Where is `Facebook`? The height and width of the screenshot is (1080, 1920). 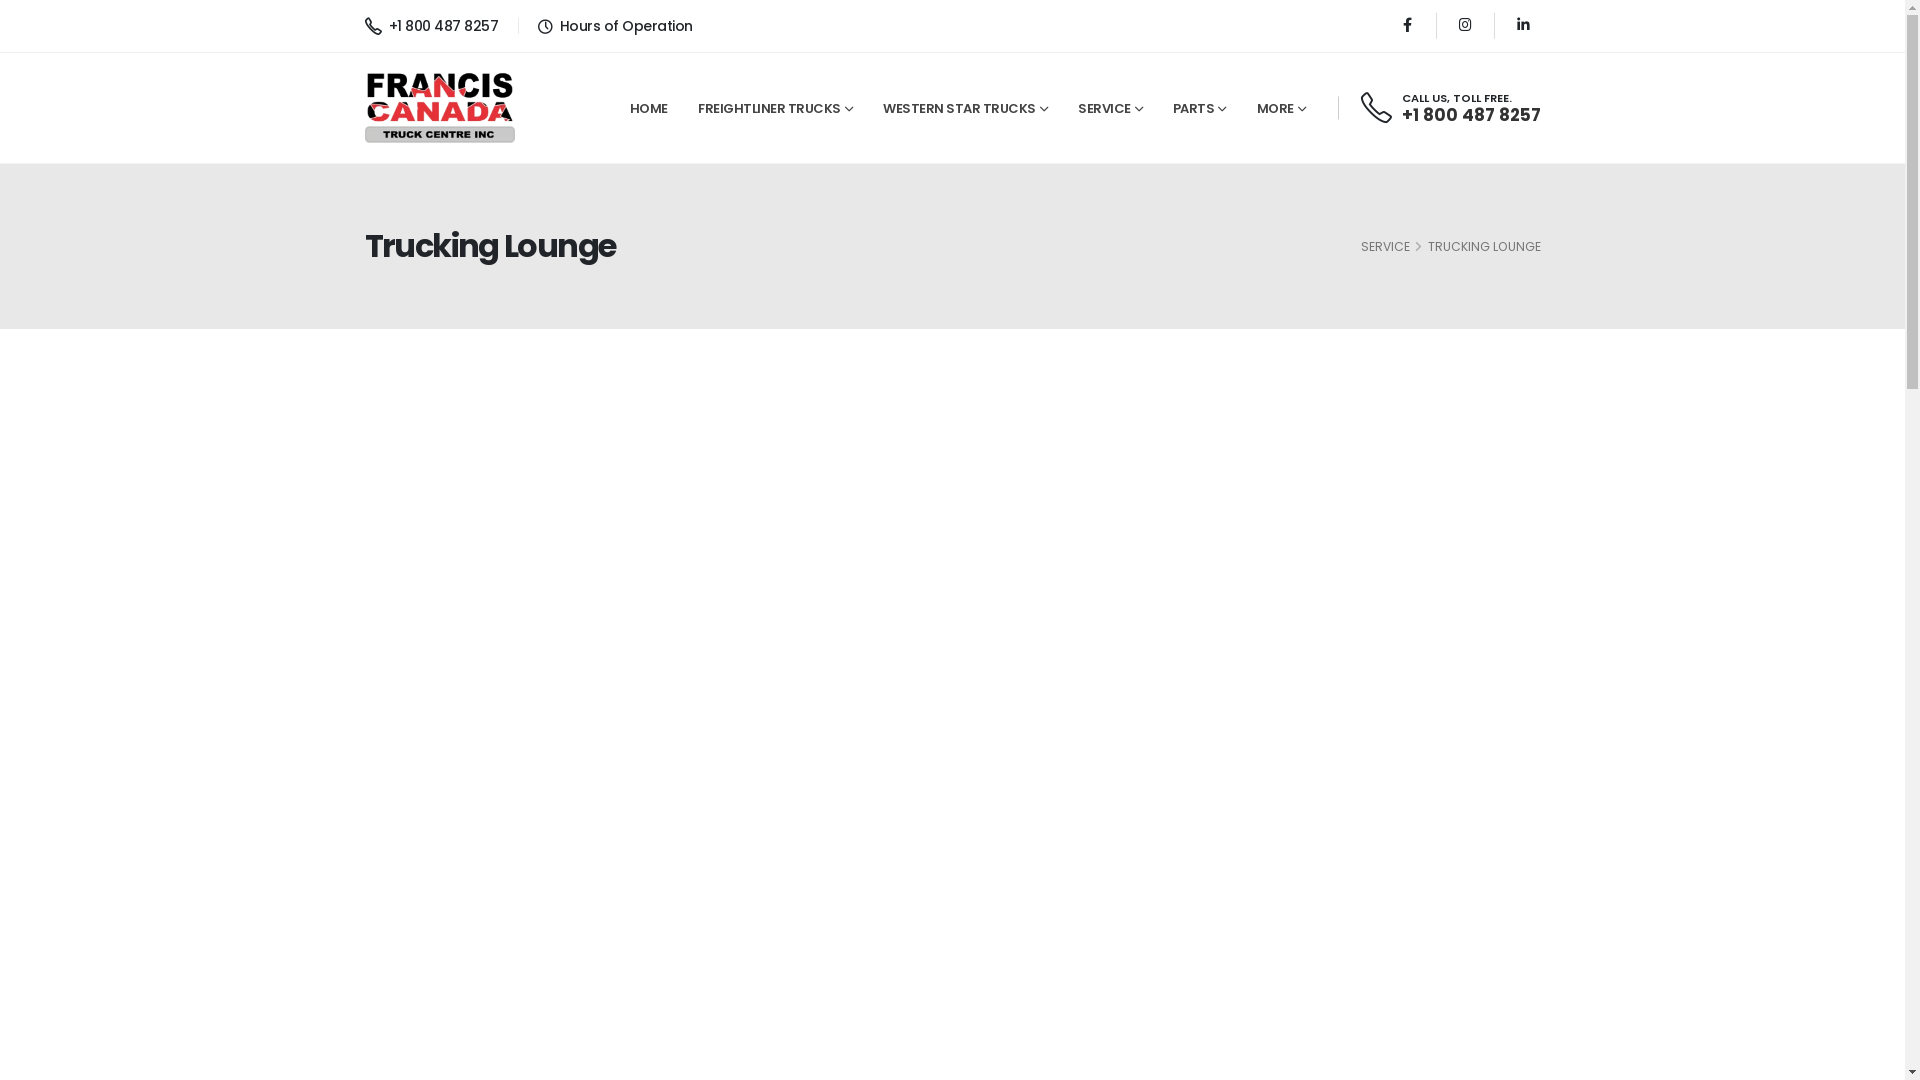 Facebook is located at coordinates (1406, 26).